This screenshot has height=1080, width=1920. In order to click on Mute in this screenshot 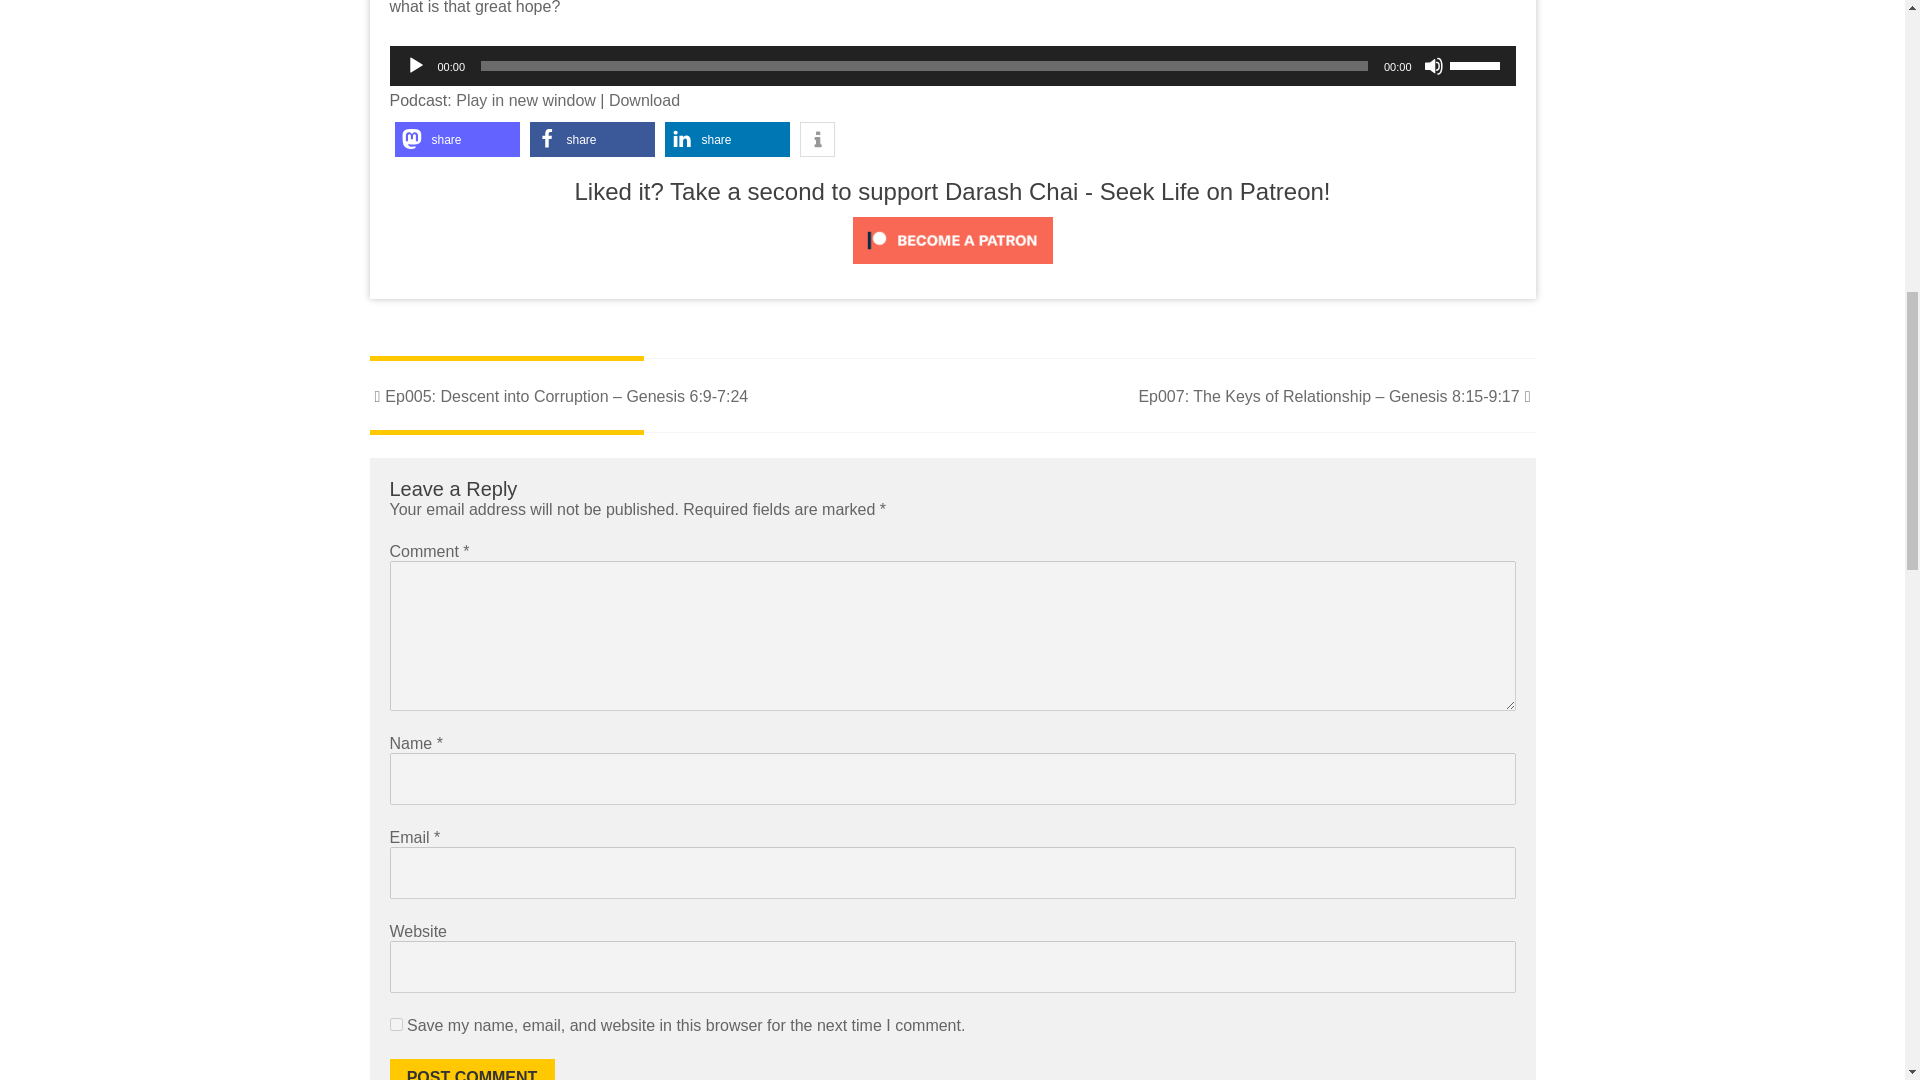, I will do `click(1434, 66)`.